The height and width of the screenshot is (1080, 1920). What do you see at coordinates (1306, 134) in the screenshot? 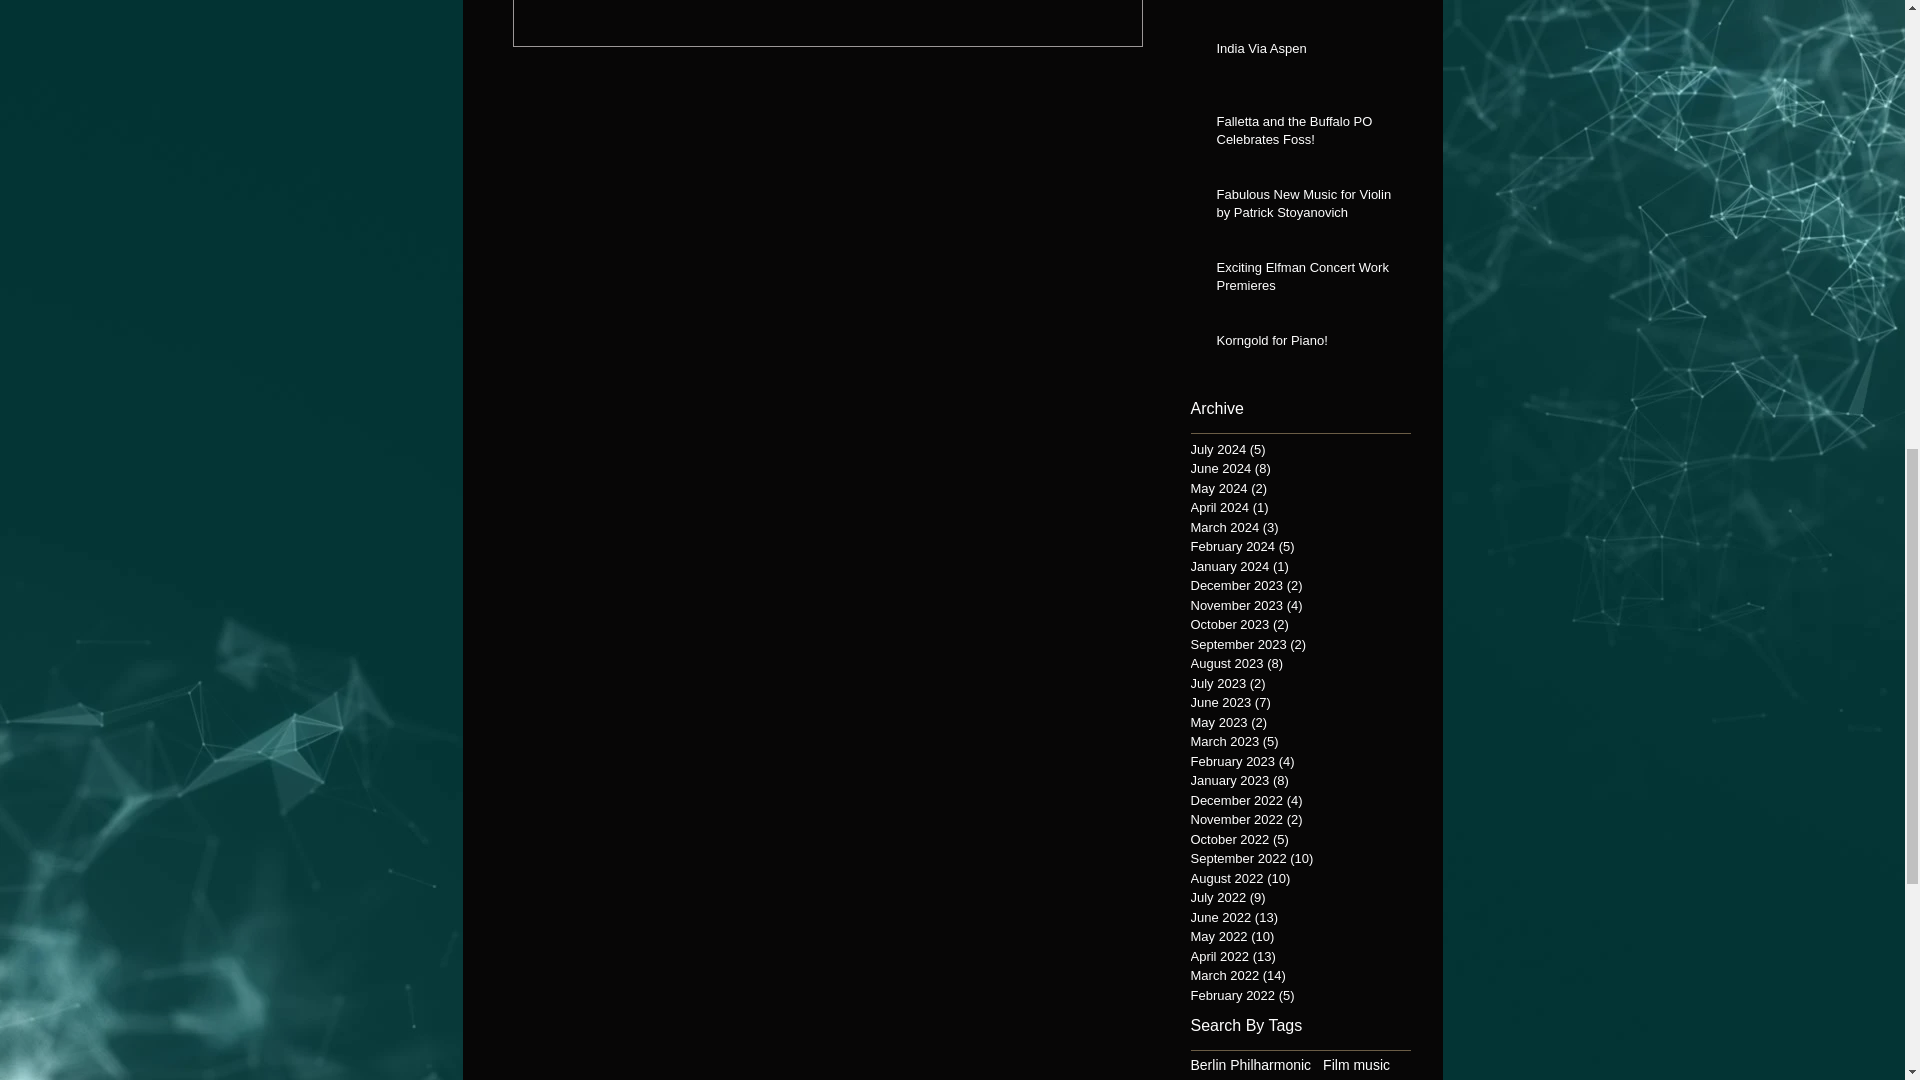
I see `Falletta and the Buffalo PO Celebrates Foss!` at bounding box center [1306, 134].